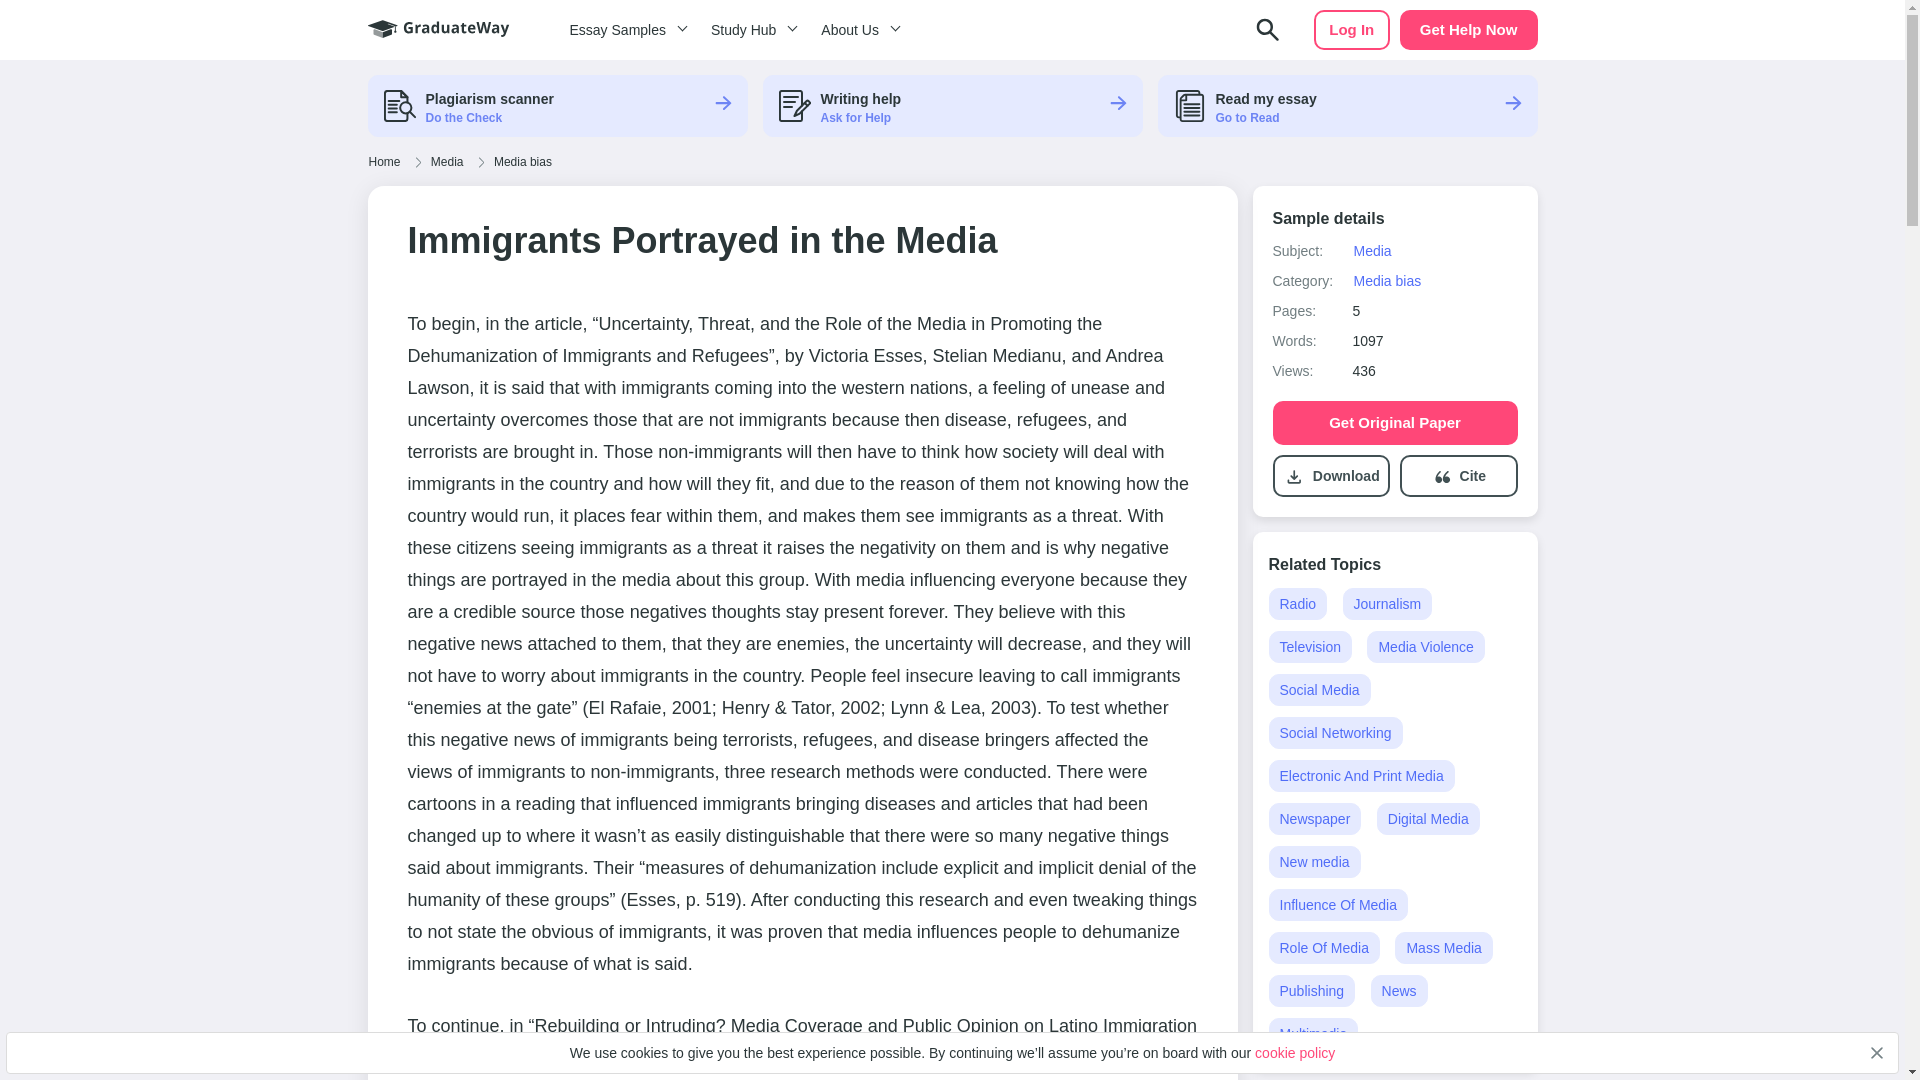 This screenshot has width=1920, height=1080. What do you see at coordinates (522, 162) in the screenshot?
I see `Media bias` at bounding box center [522, 162].